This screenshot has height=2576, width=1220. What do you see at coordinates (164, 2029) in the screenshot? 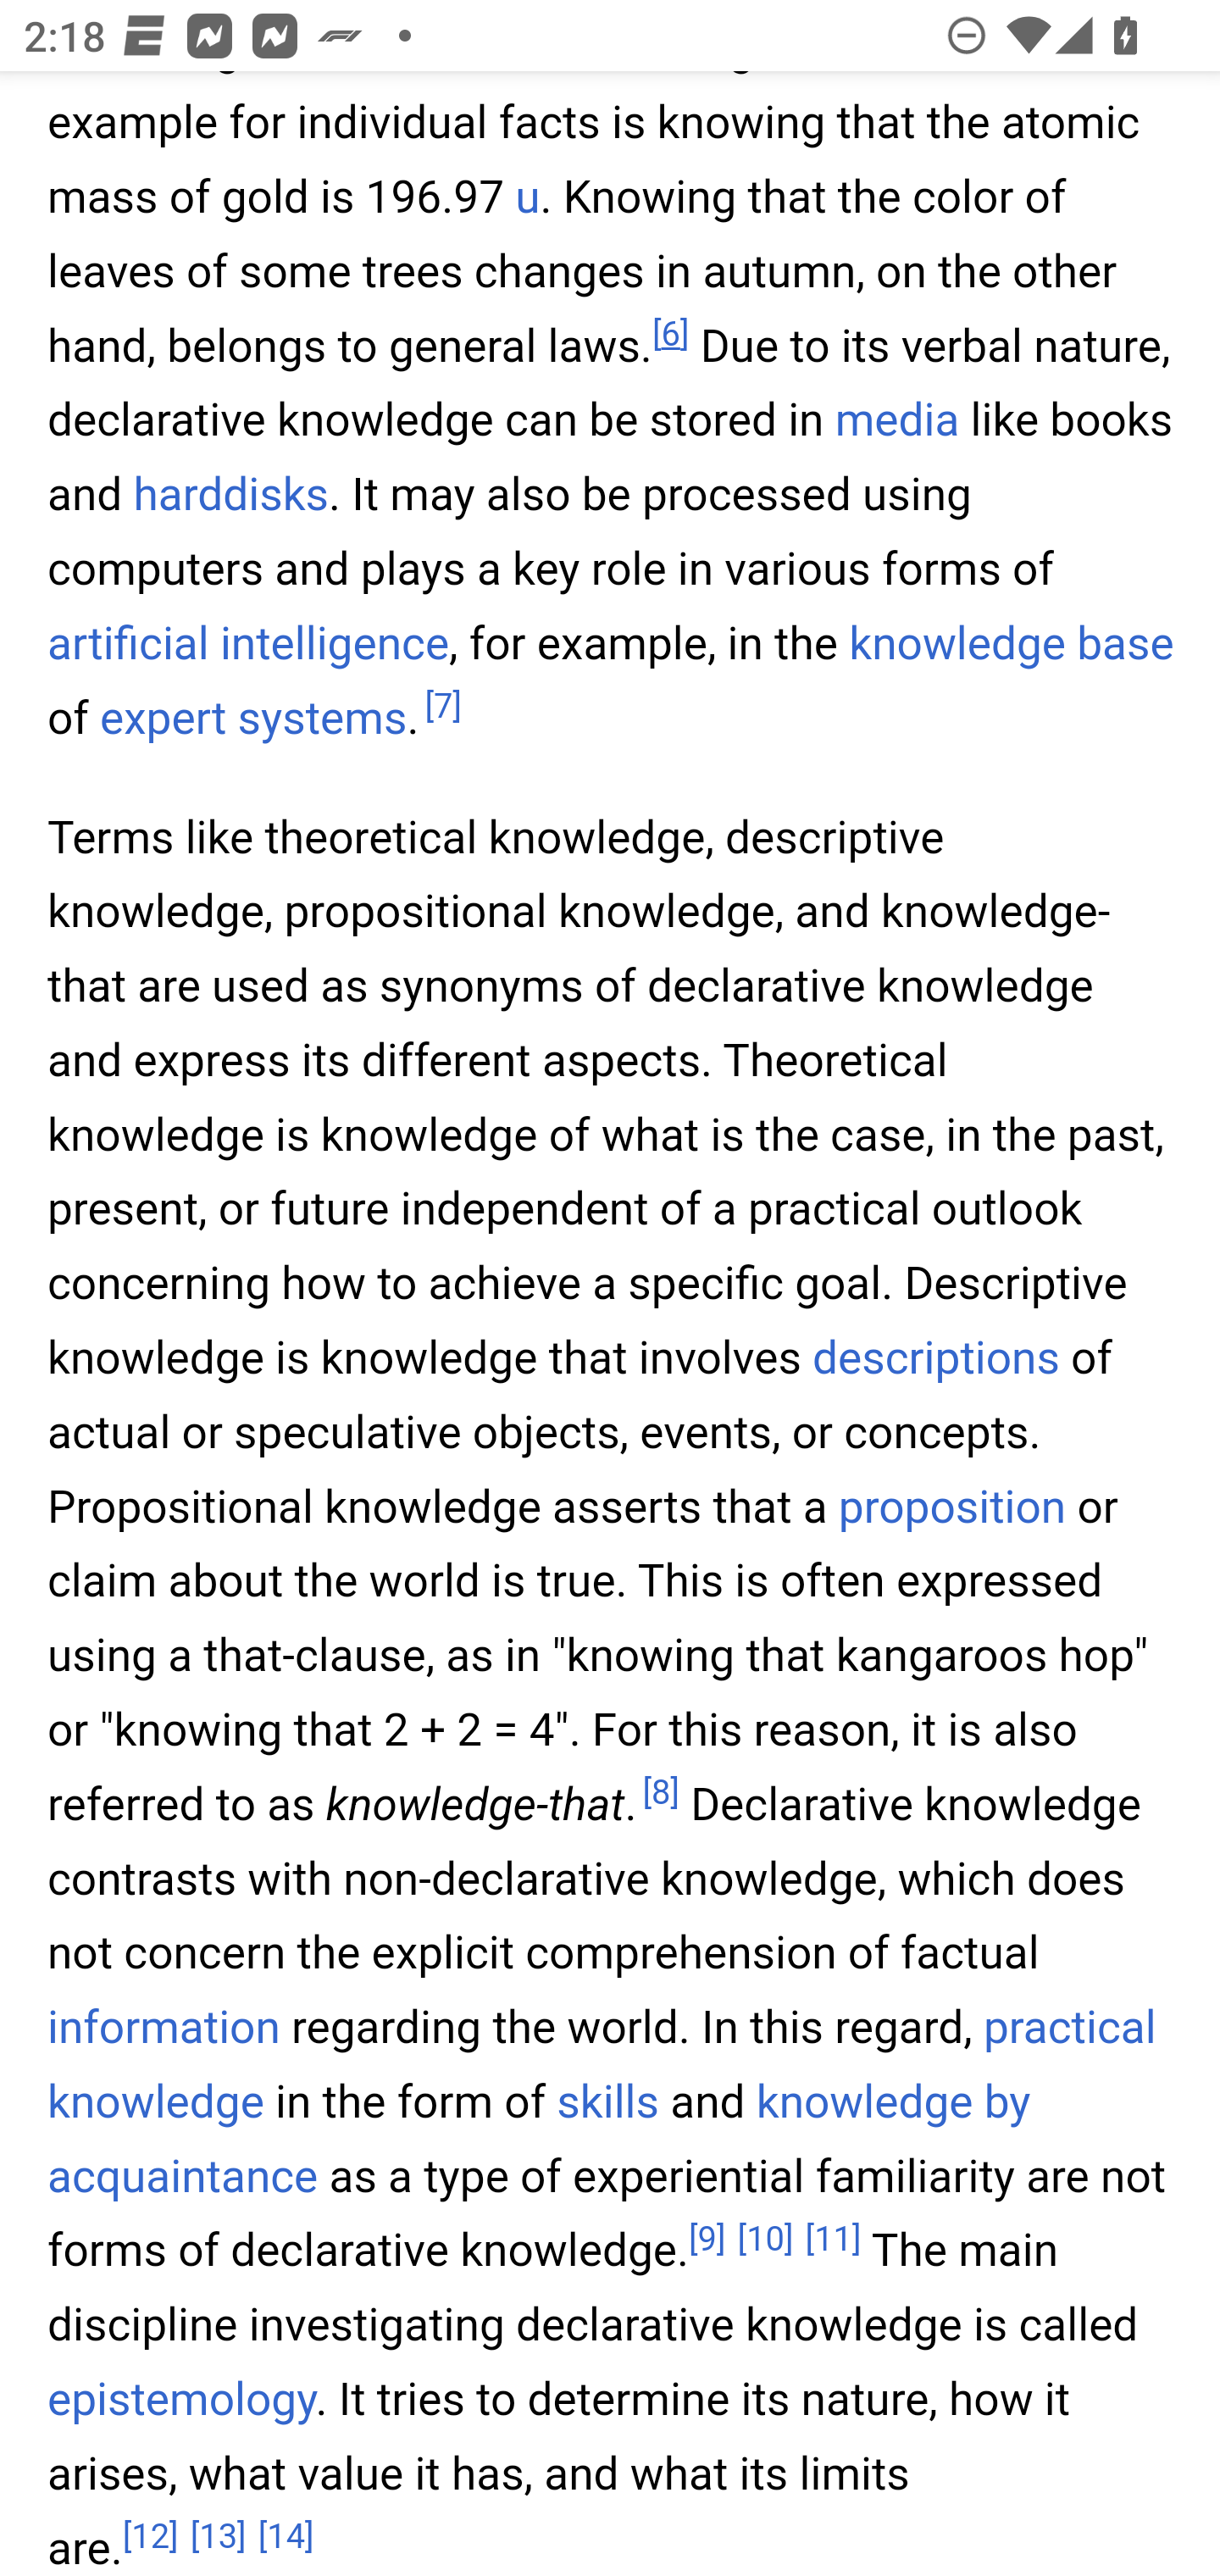
I see `information` at bounding box center [164, 2029].